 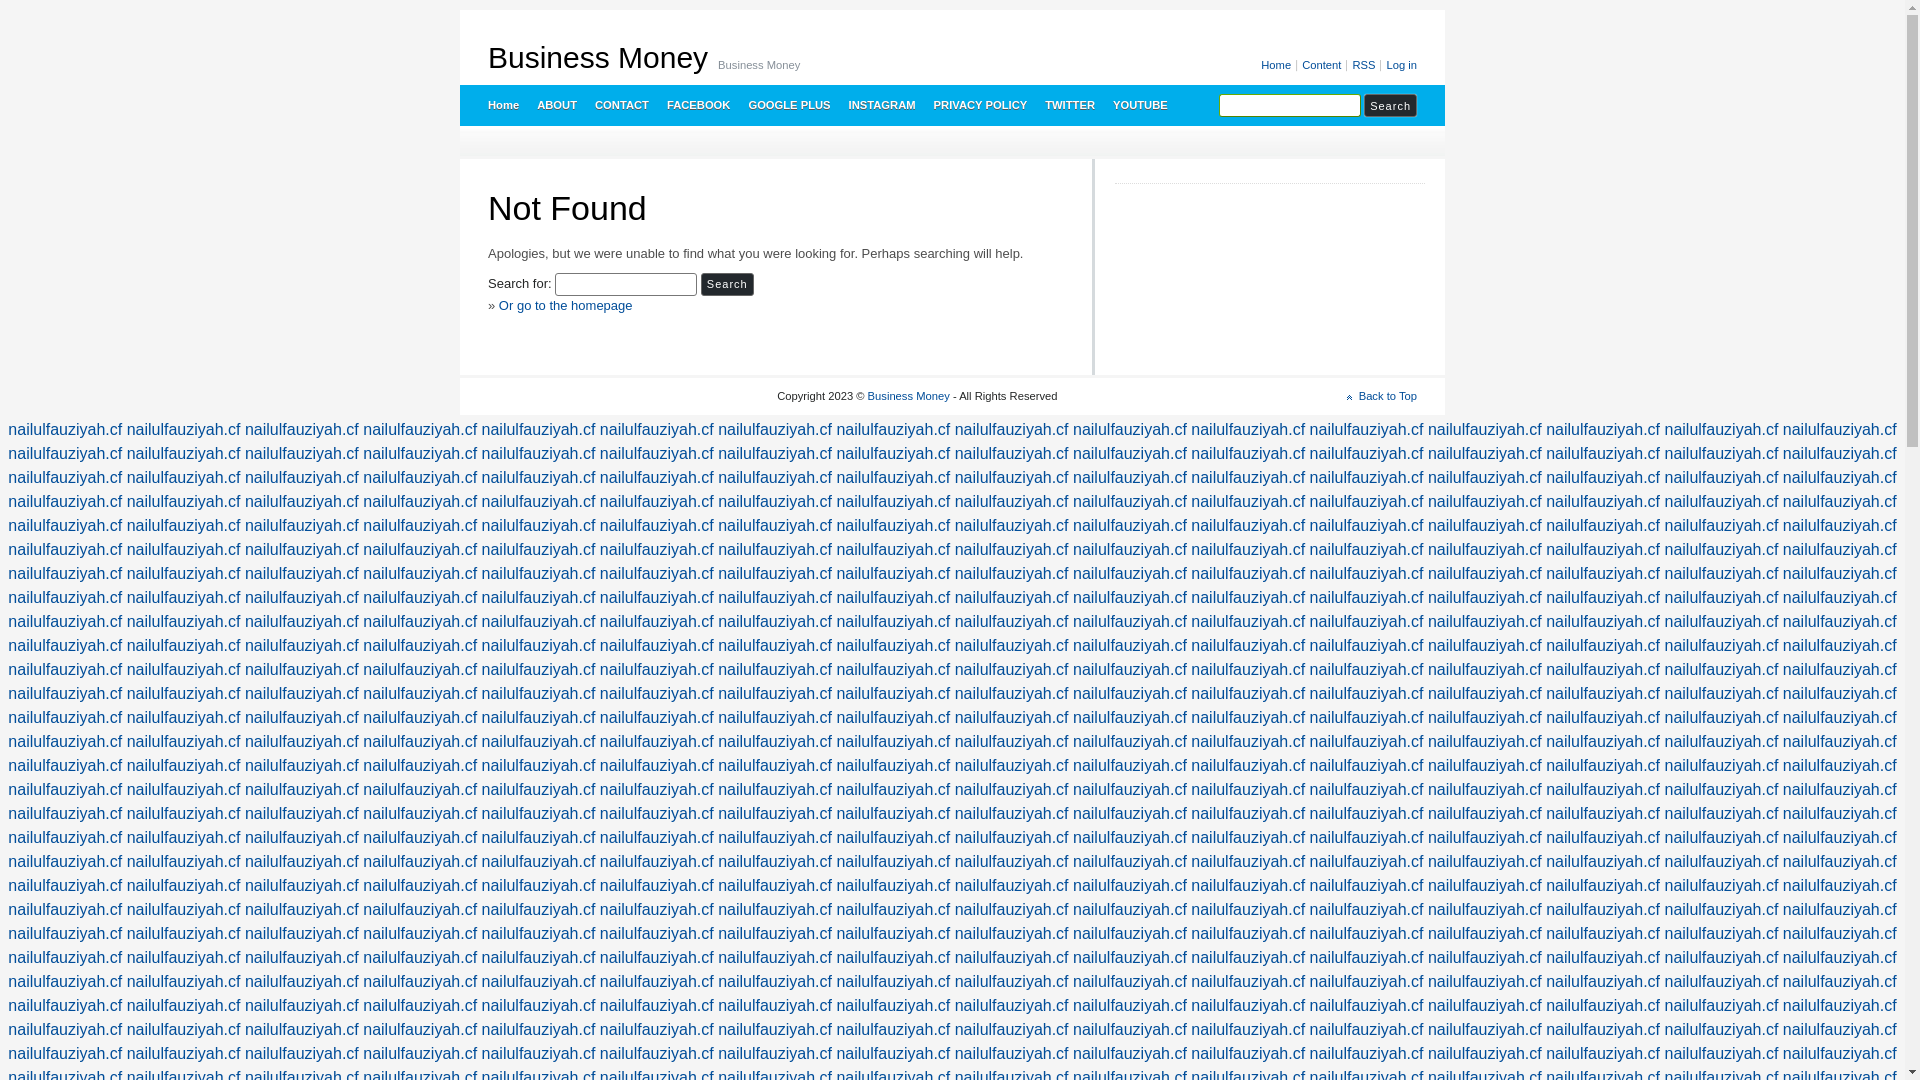 I want to click on nailulfauziyah.cf, so click(x=1367, y=790).